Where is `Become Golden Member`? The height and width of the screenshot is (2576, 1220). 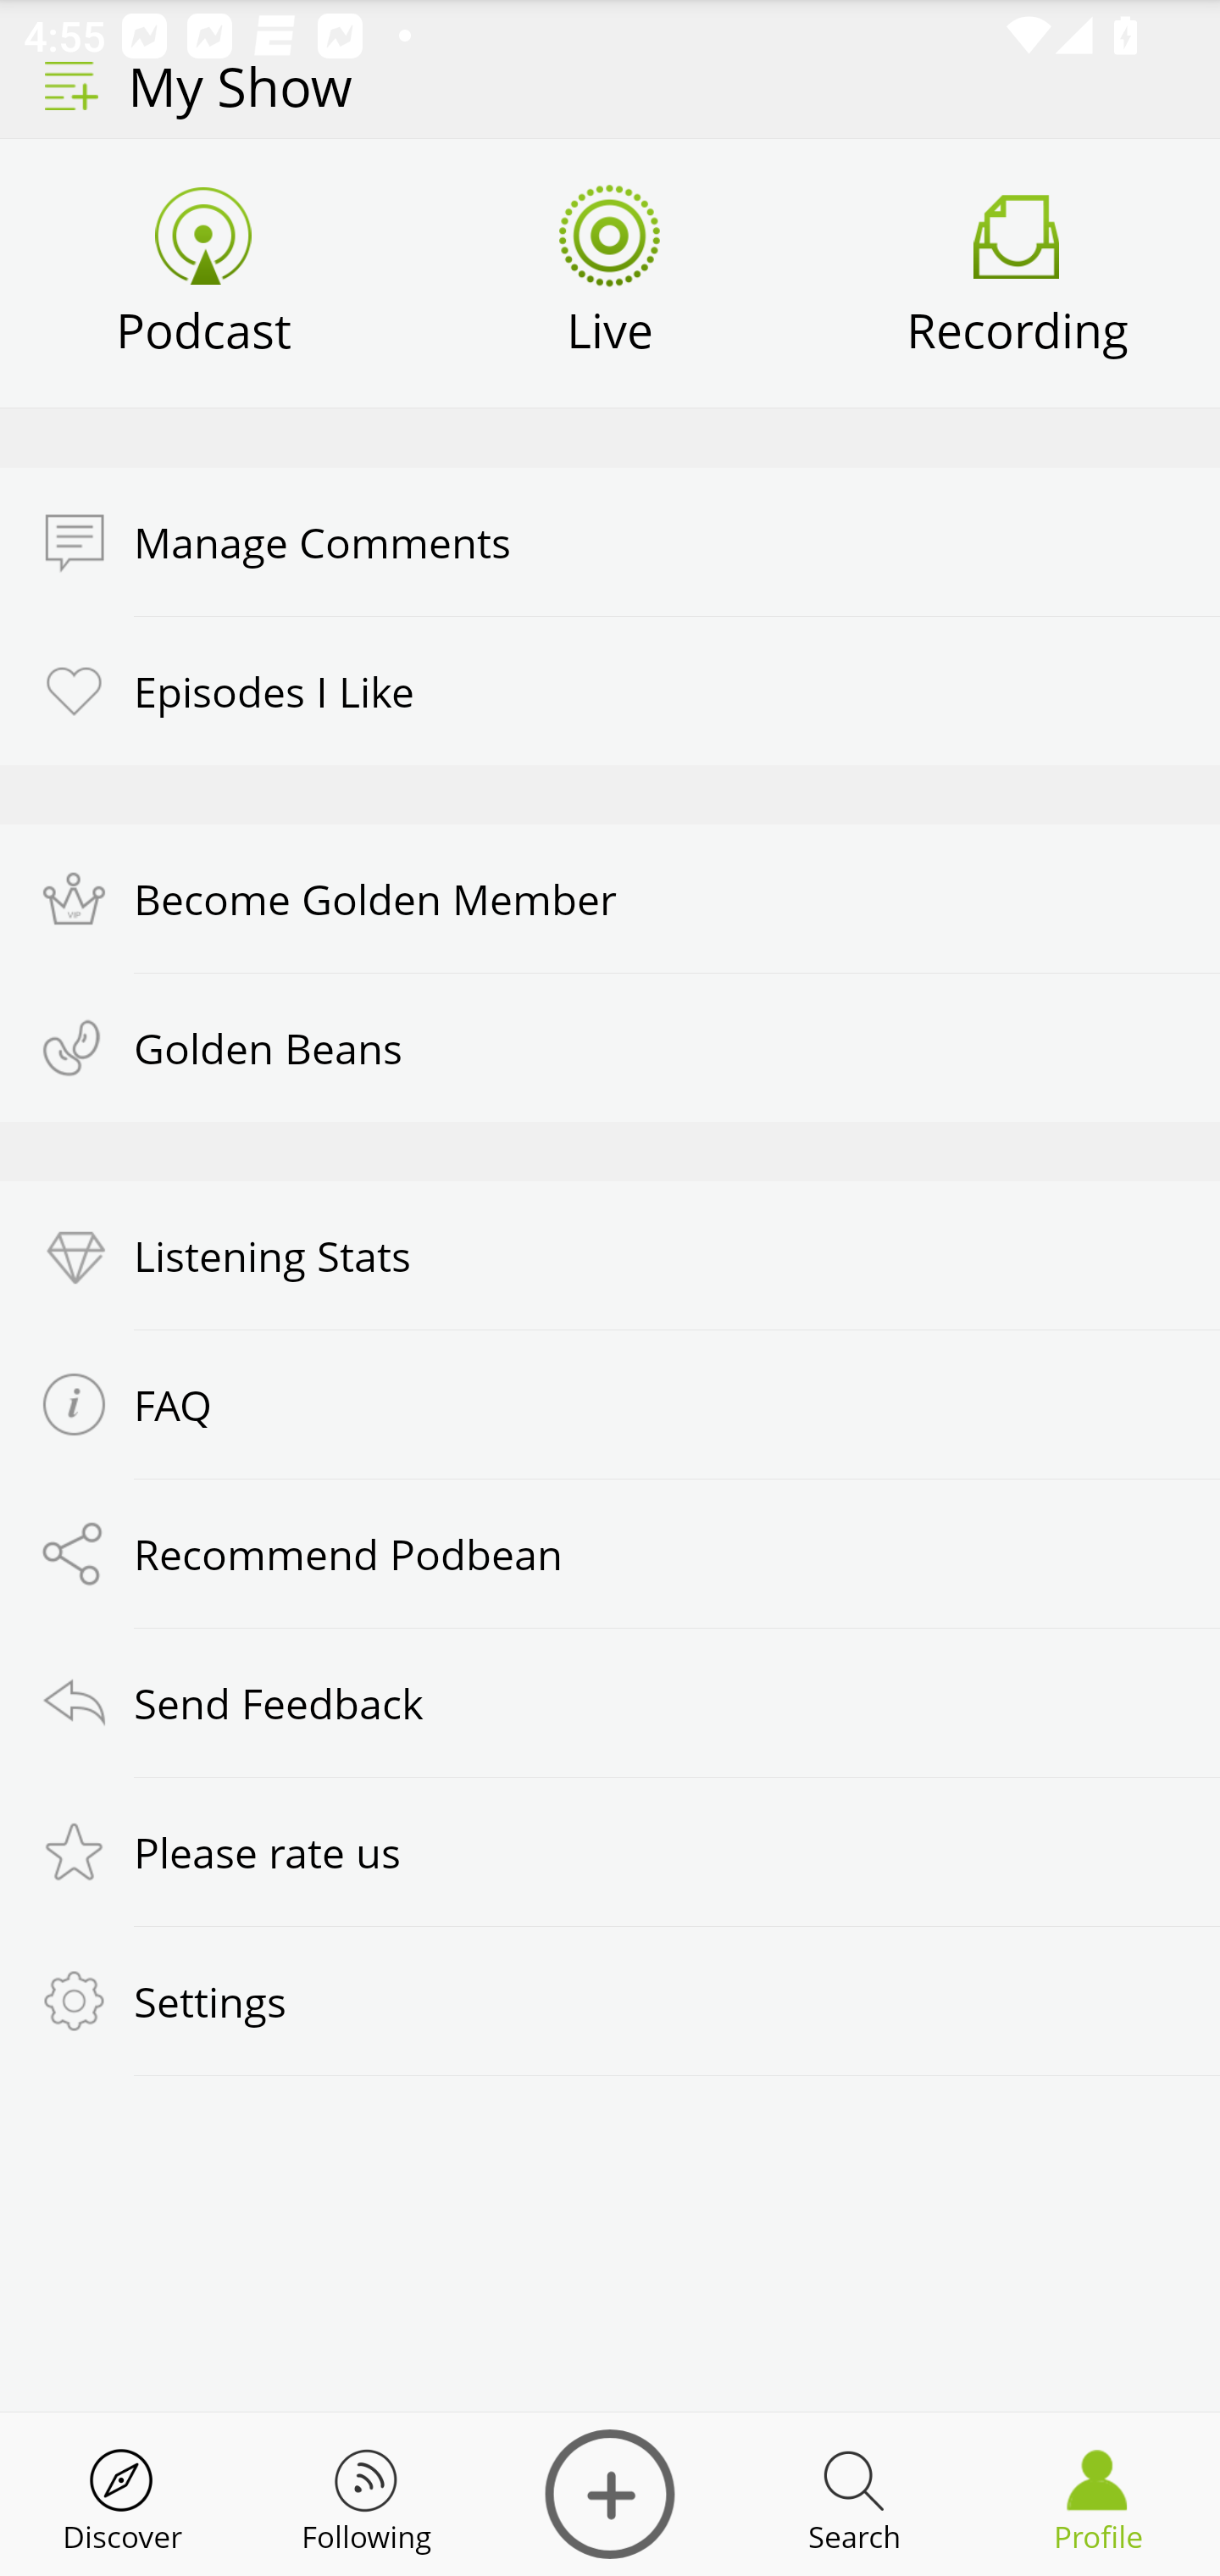
Become Golden Member is located at coordinates (610, 898).